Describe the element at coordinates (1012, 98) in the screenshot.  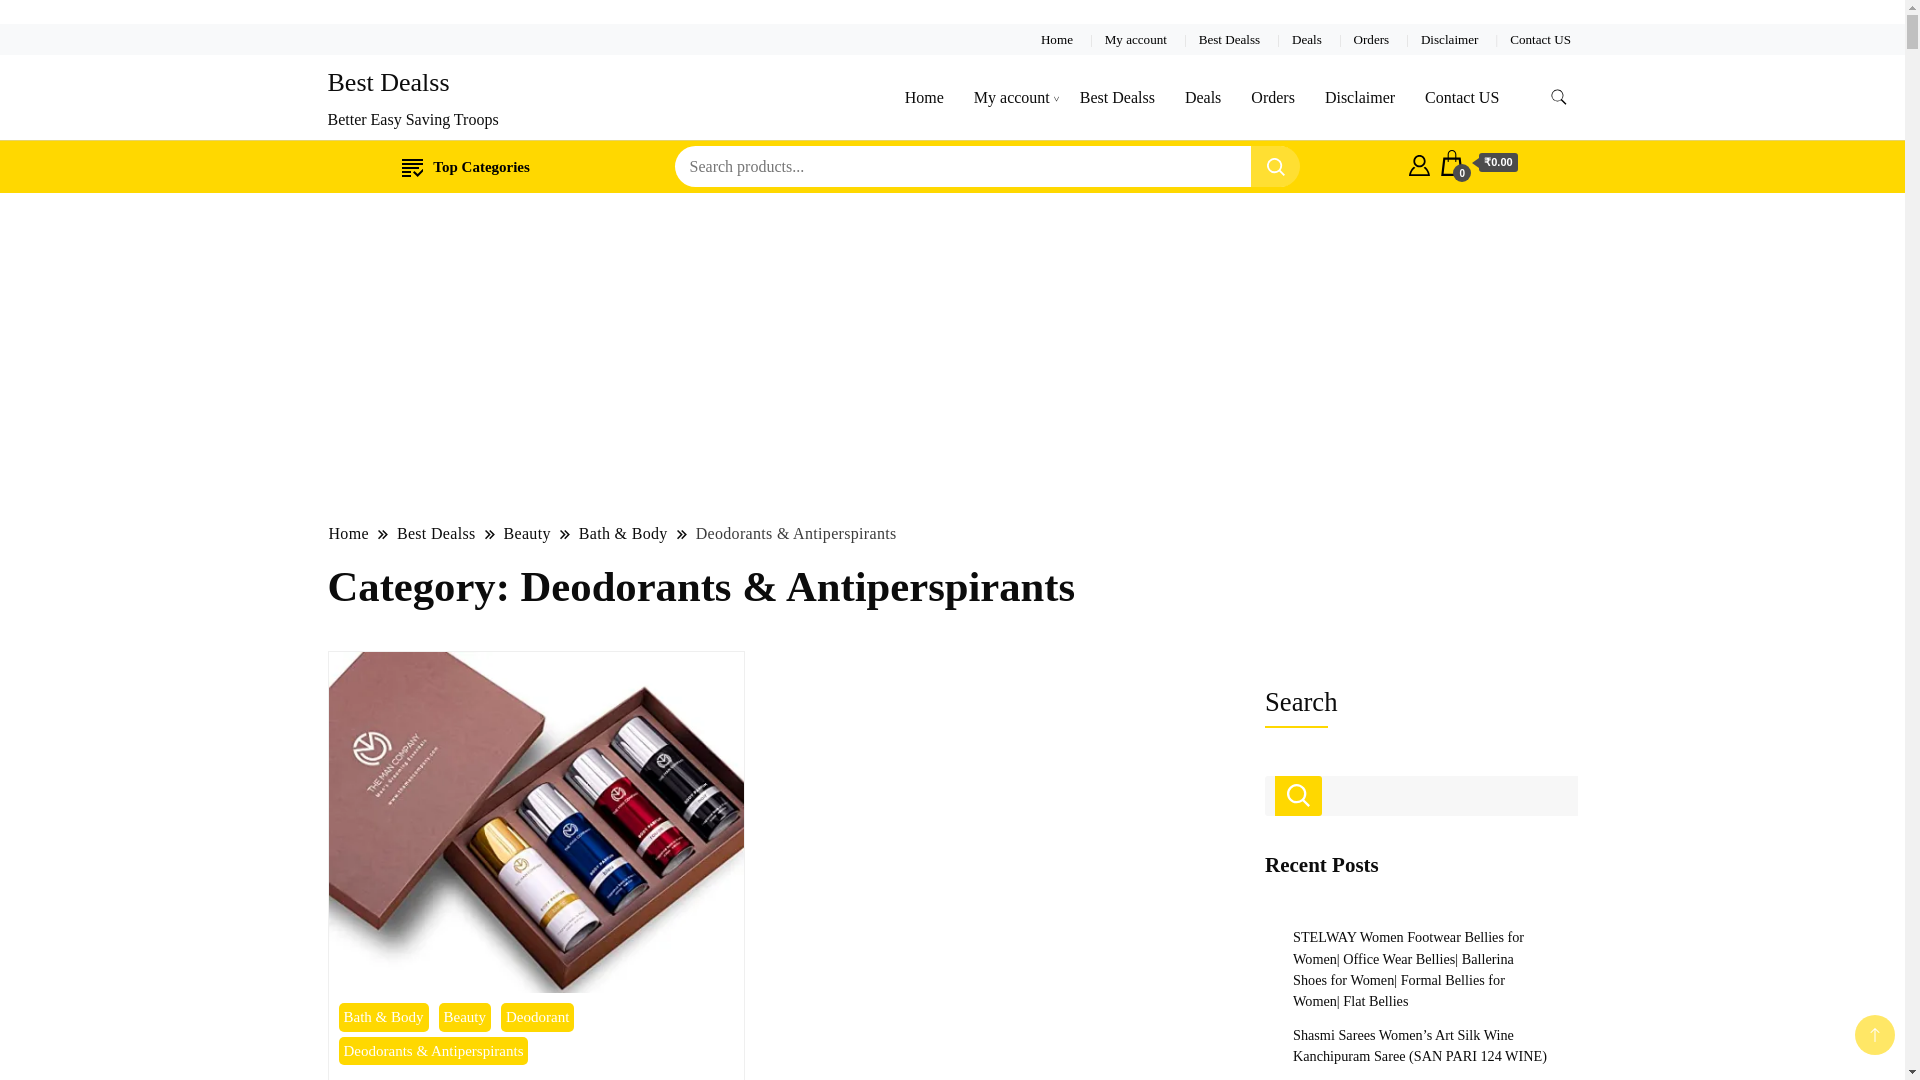
I see `My account` at that location.